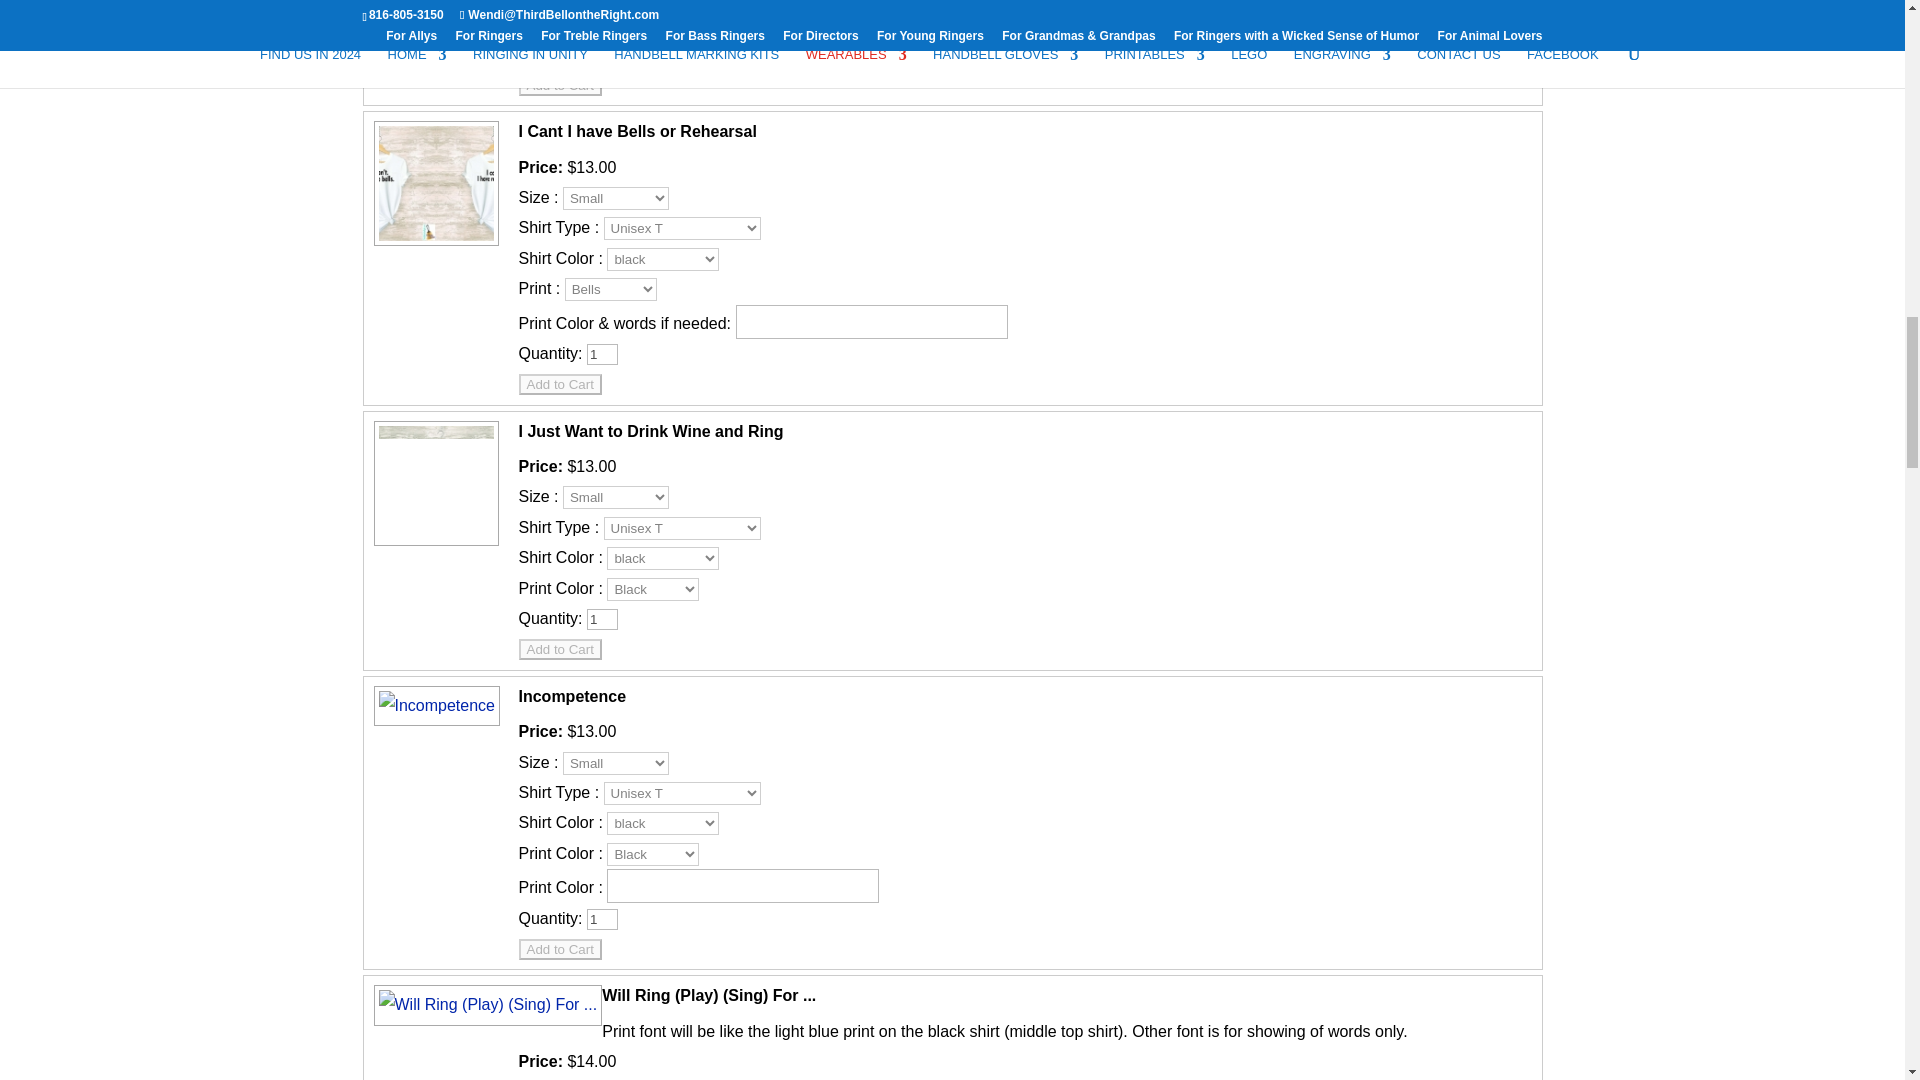 The width and height of the screenshot is (1920, 1080). I want to click on Add to Cart, so click(559, 85).